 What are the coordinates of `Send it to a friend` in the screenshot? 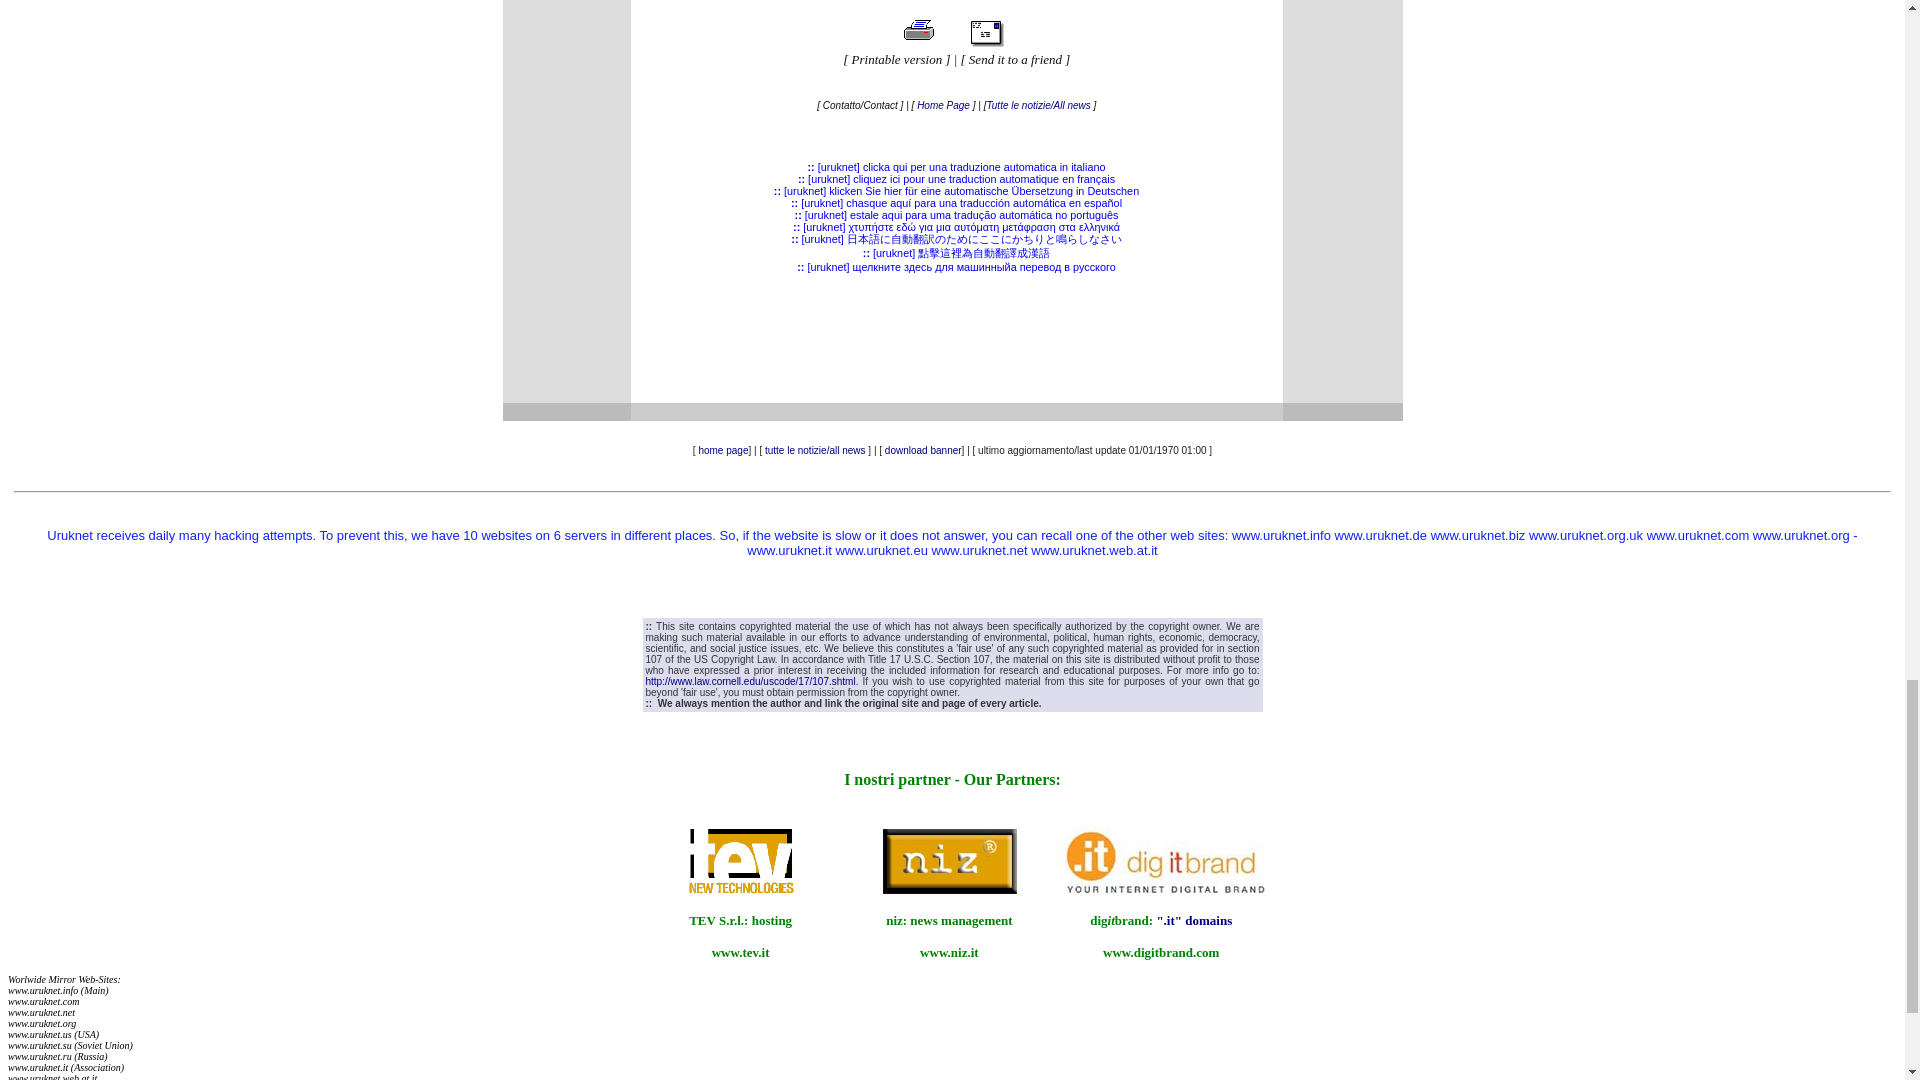 It's located at (1015, 58).